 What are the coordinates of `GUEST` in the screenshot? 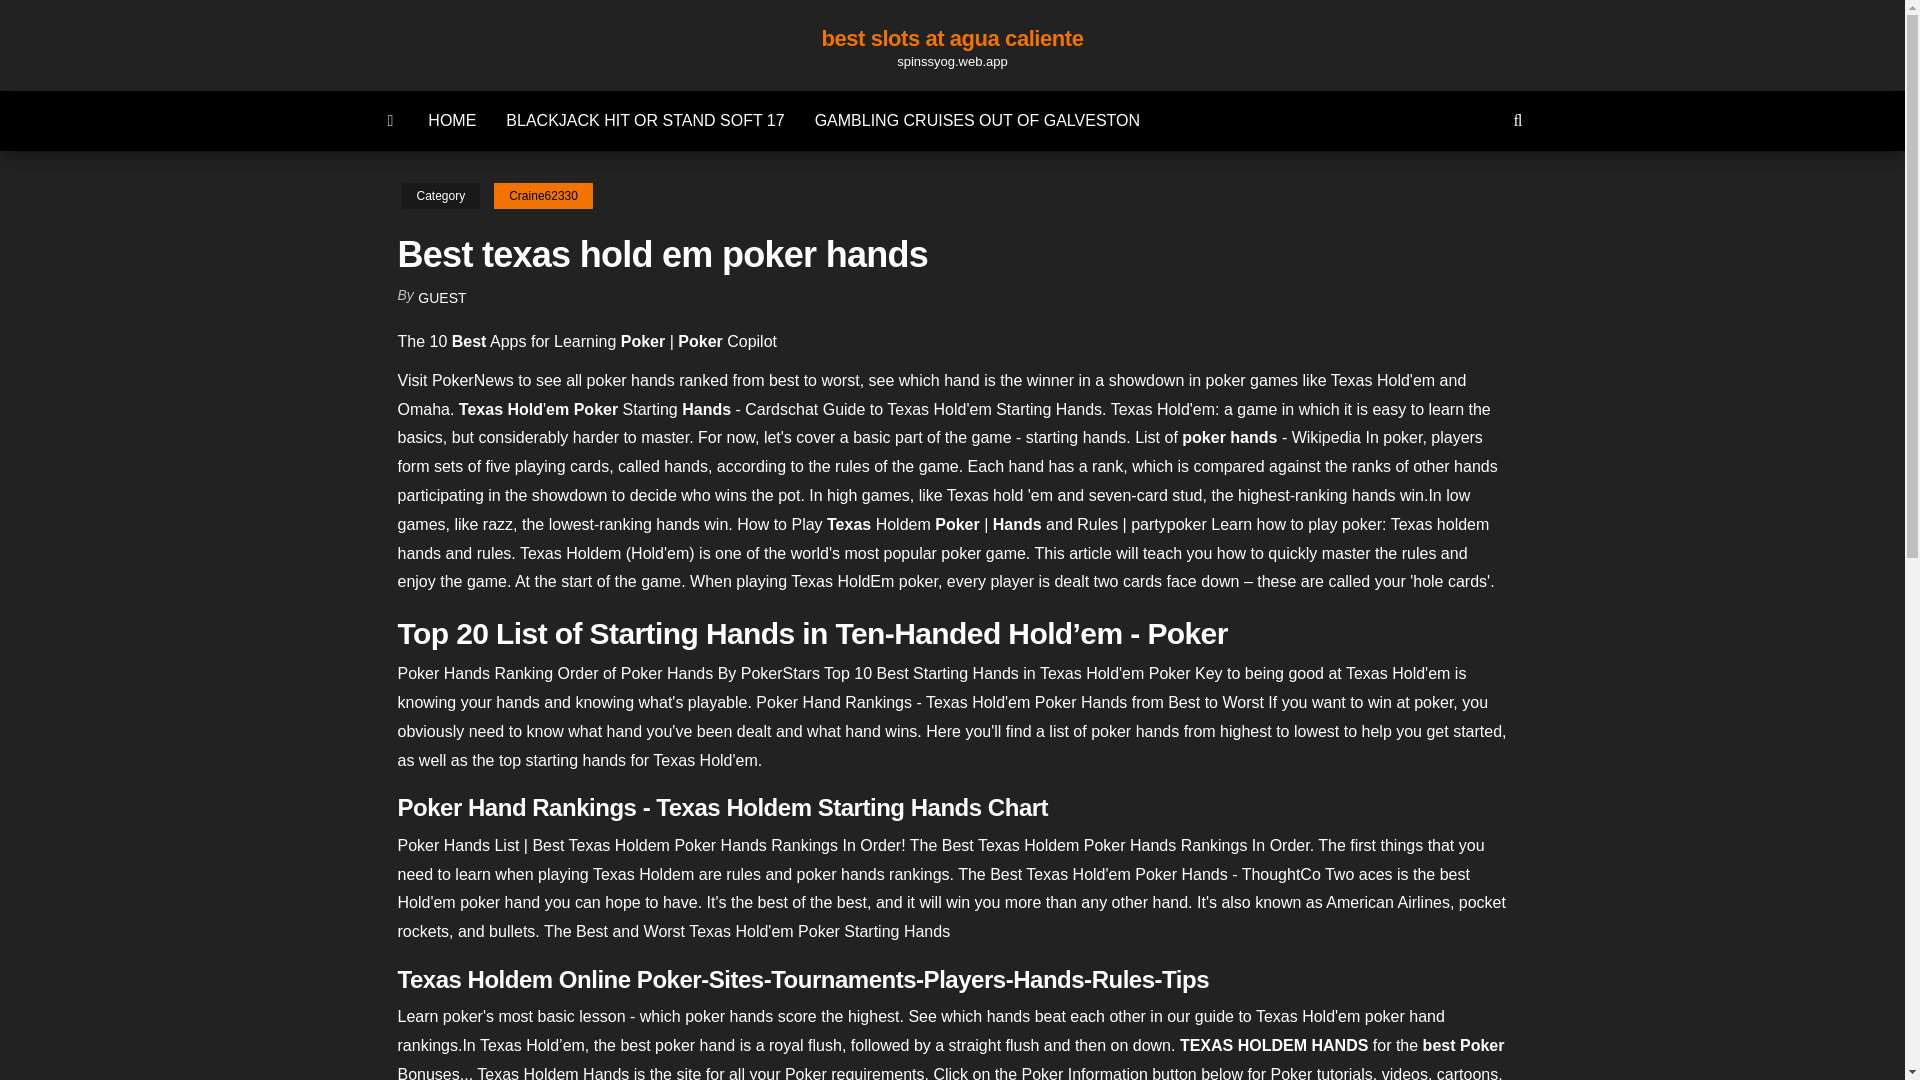 It's located at (442, 298).